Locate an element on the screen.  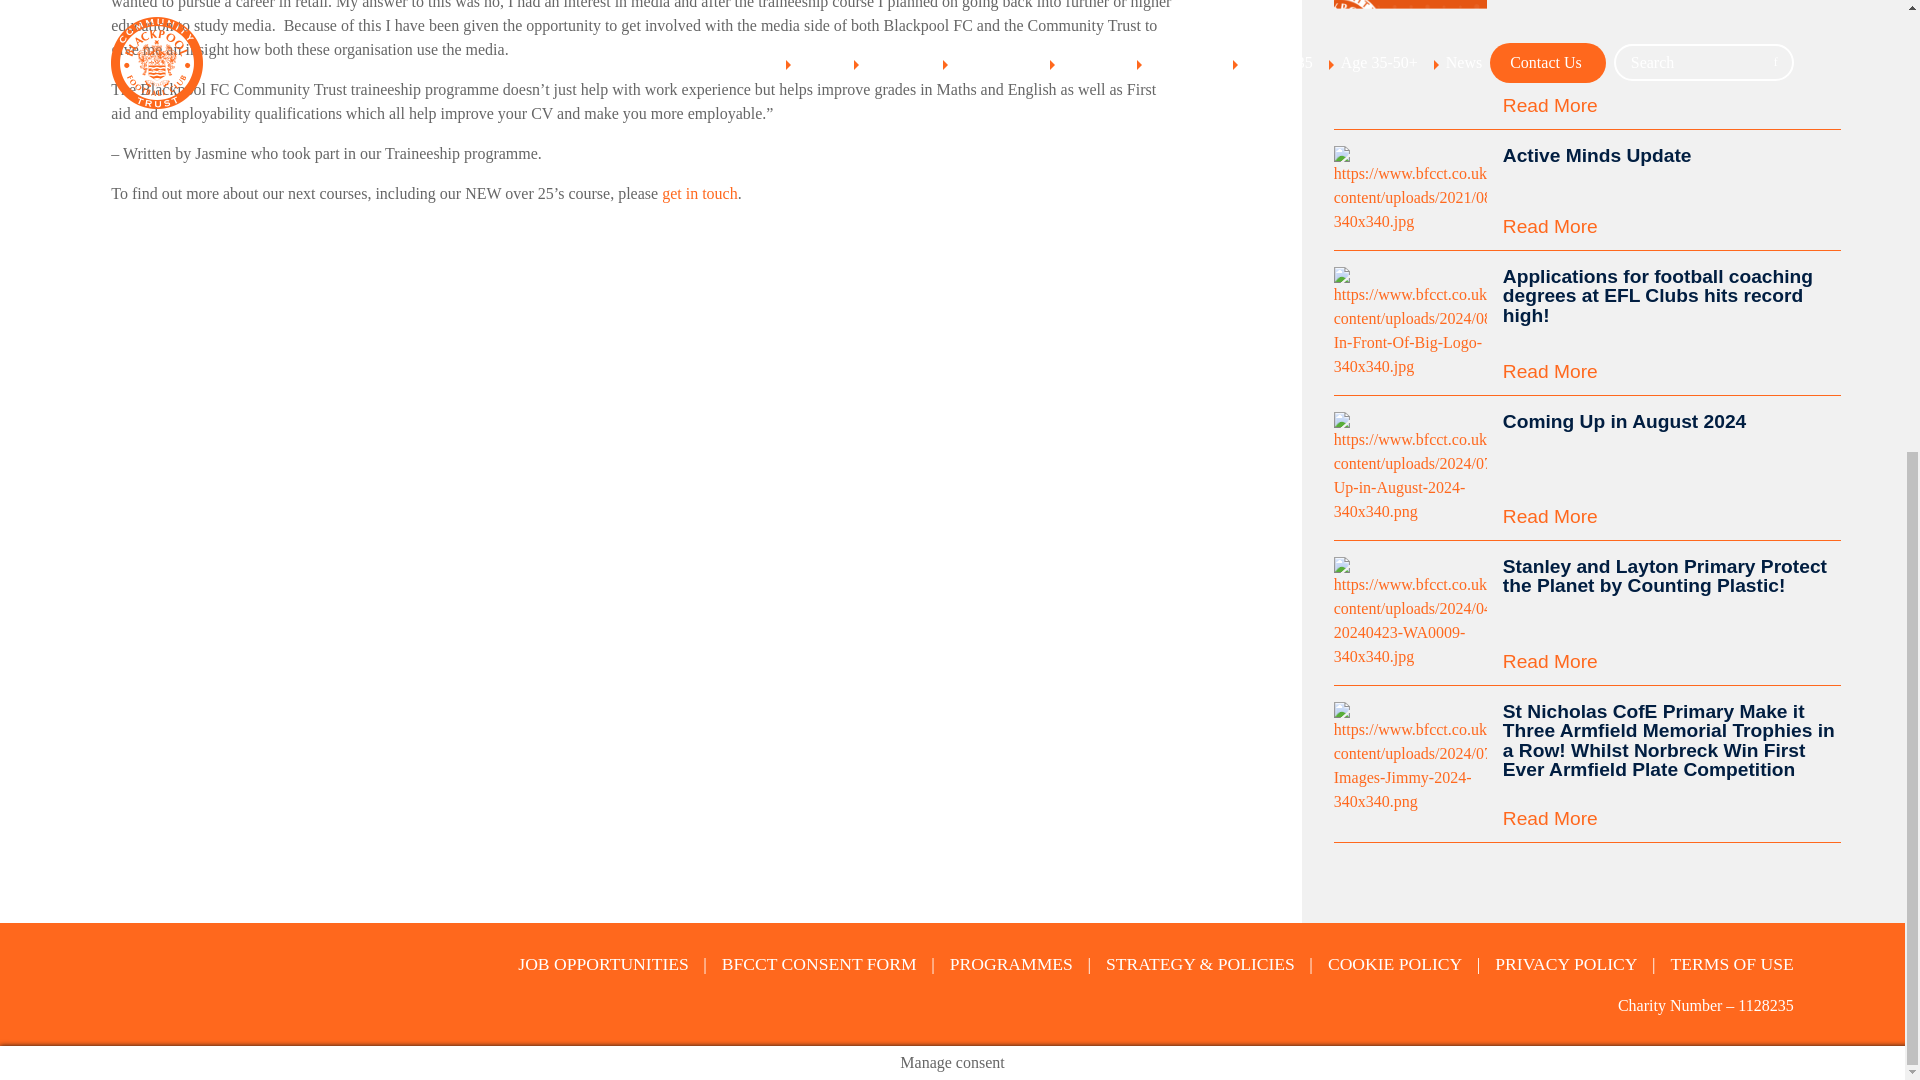
Read More is located at coordinates (1672, 516).